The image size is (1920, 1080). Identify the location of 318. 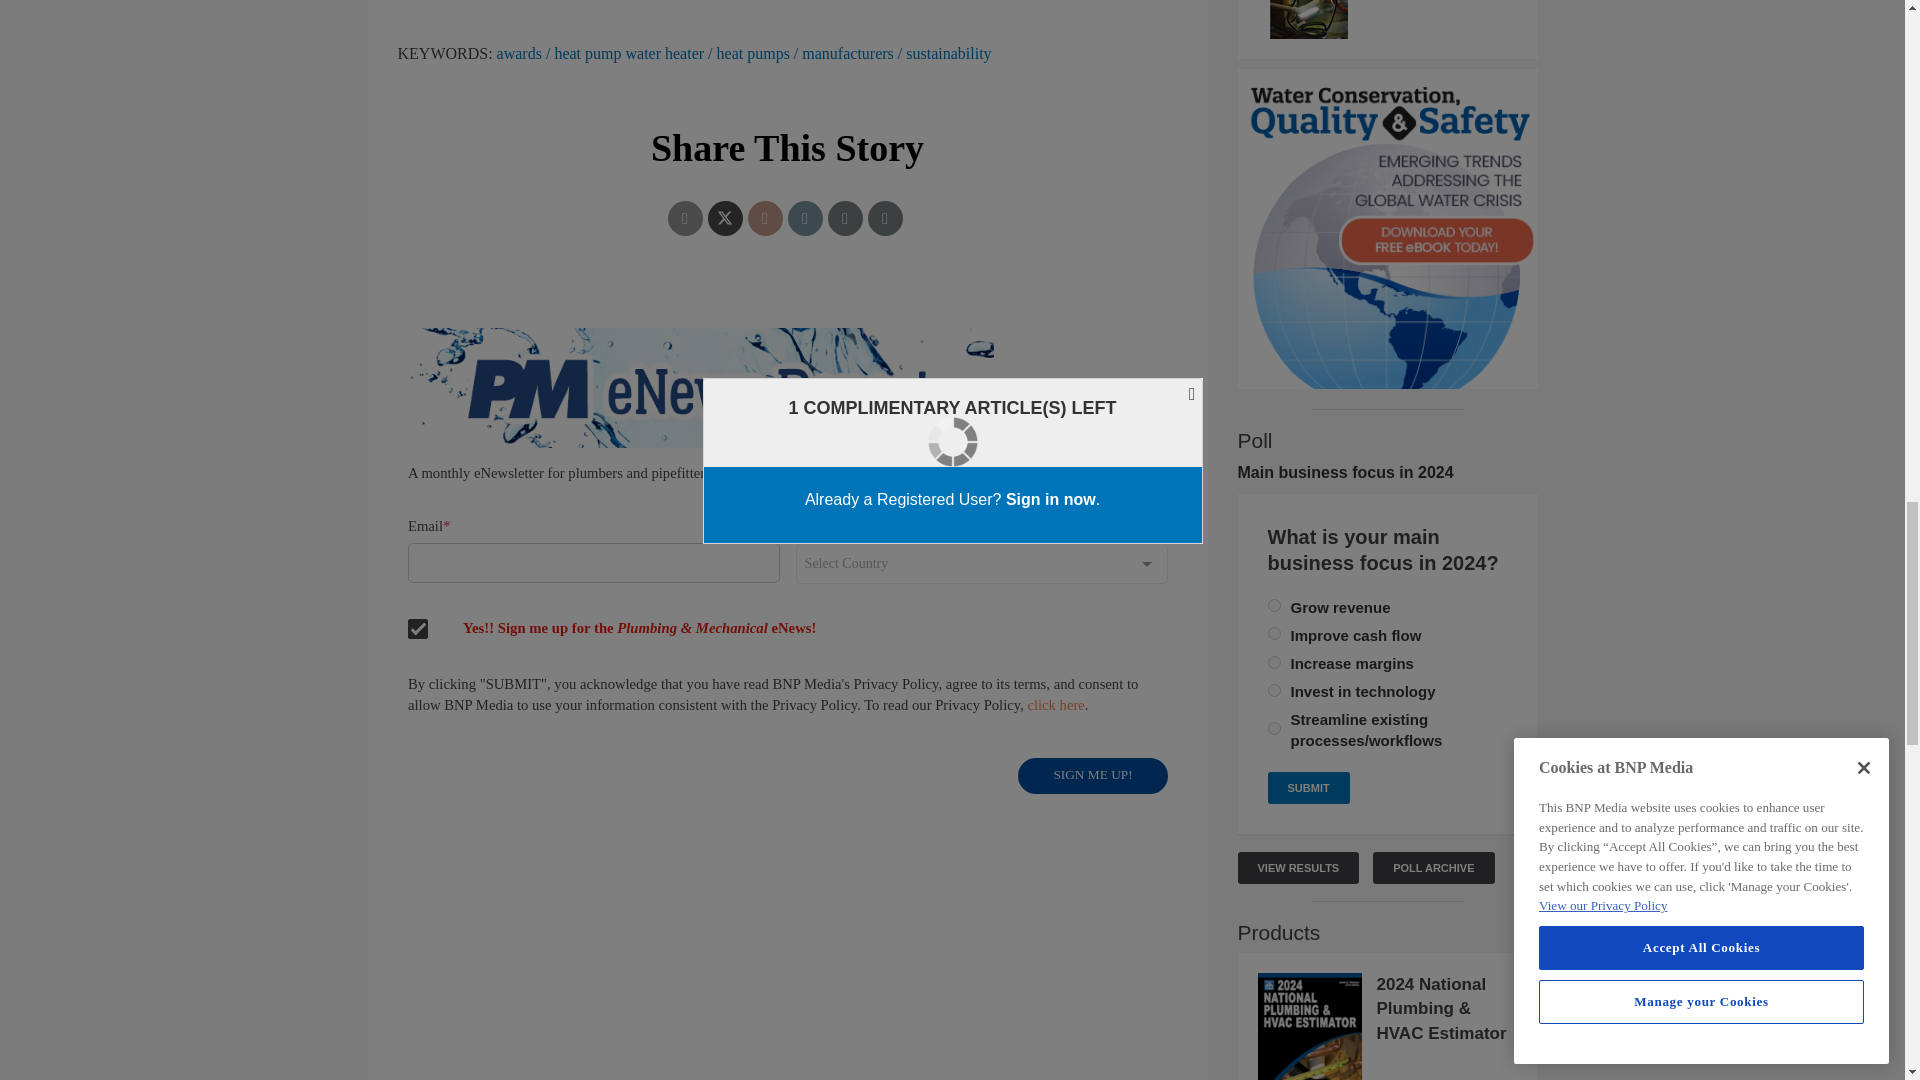
(1274, 728).